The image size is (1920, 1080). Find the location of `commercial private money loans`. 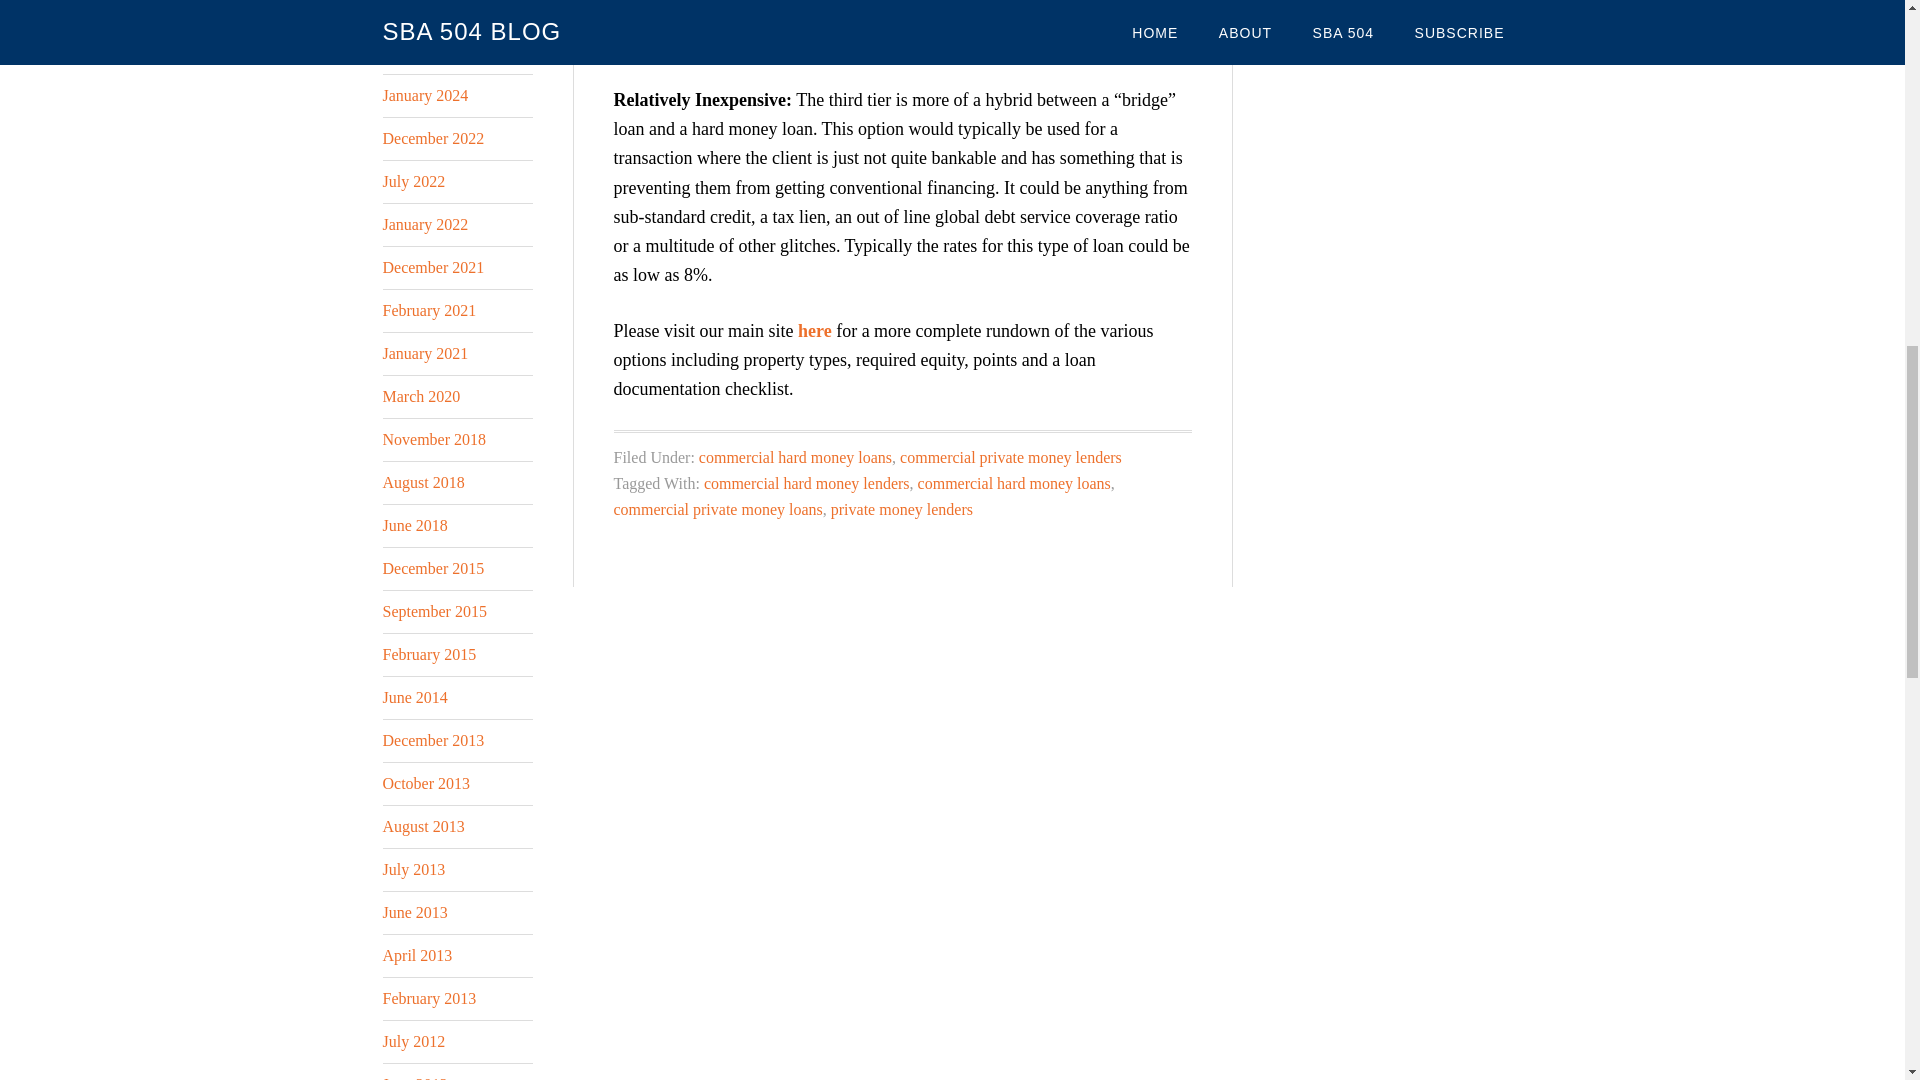

commercial private money loans is located at coordinates (718, 510).